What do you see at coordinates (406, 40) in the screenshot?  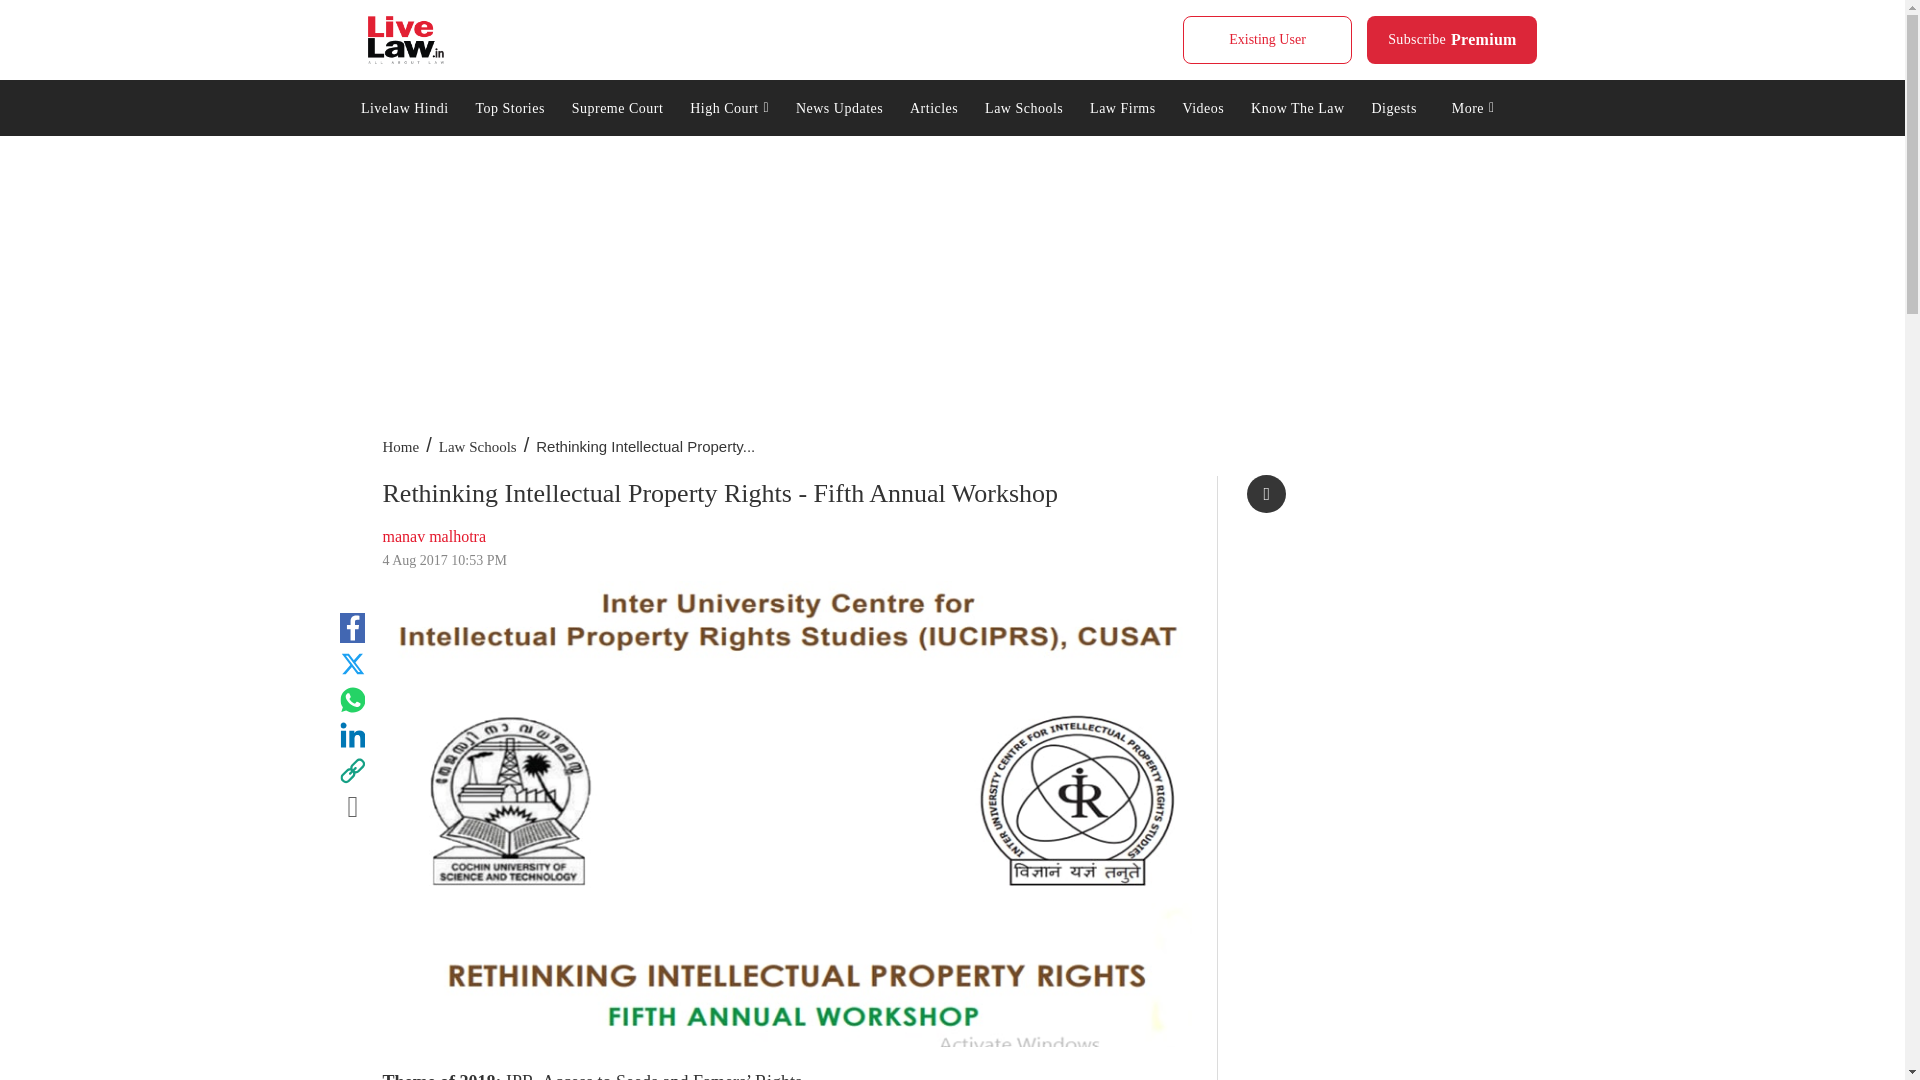 I see `High Court` at bounding box center [406, 40].